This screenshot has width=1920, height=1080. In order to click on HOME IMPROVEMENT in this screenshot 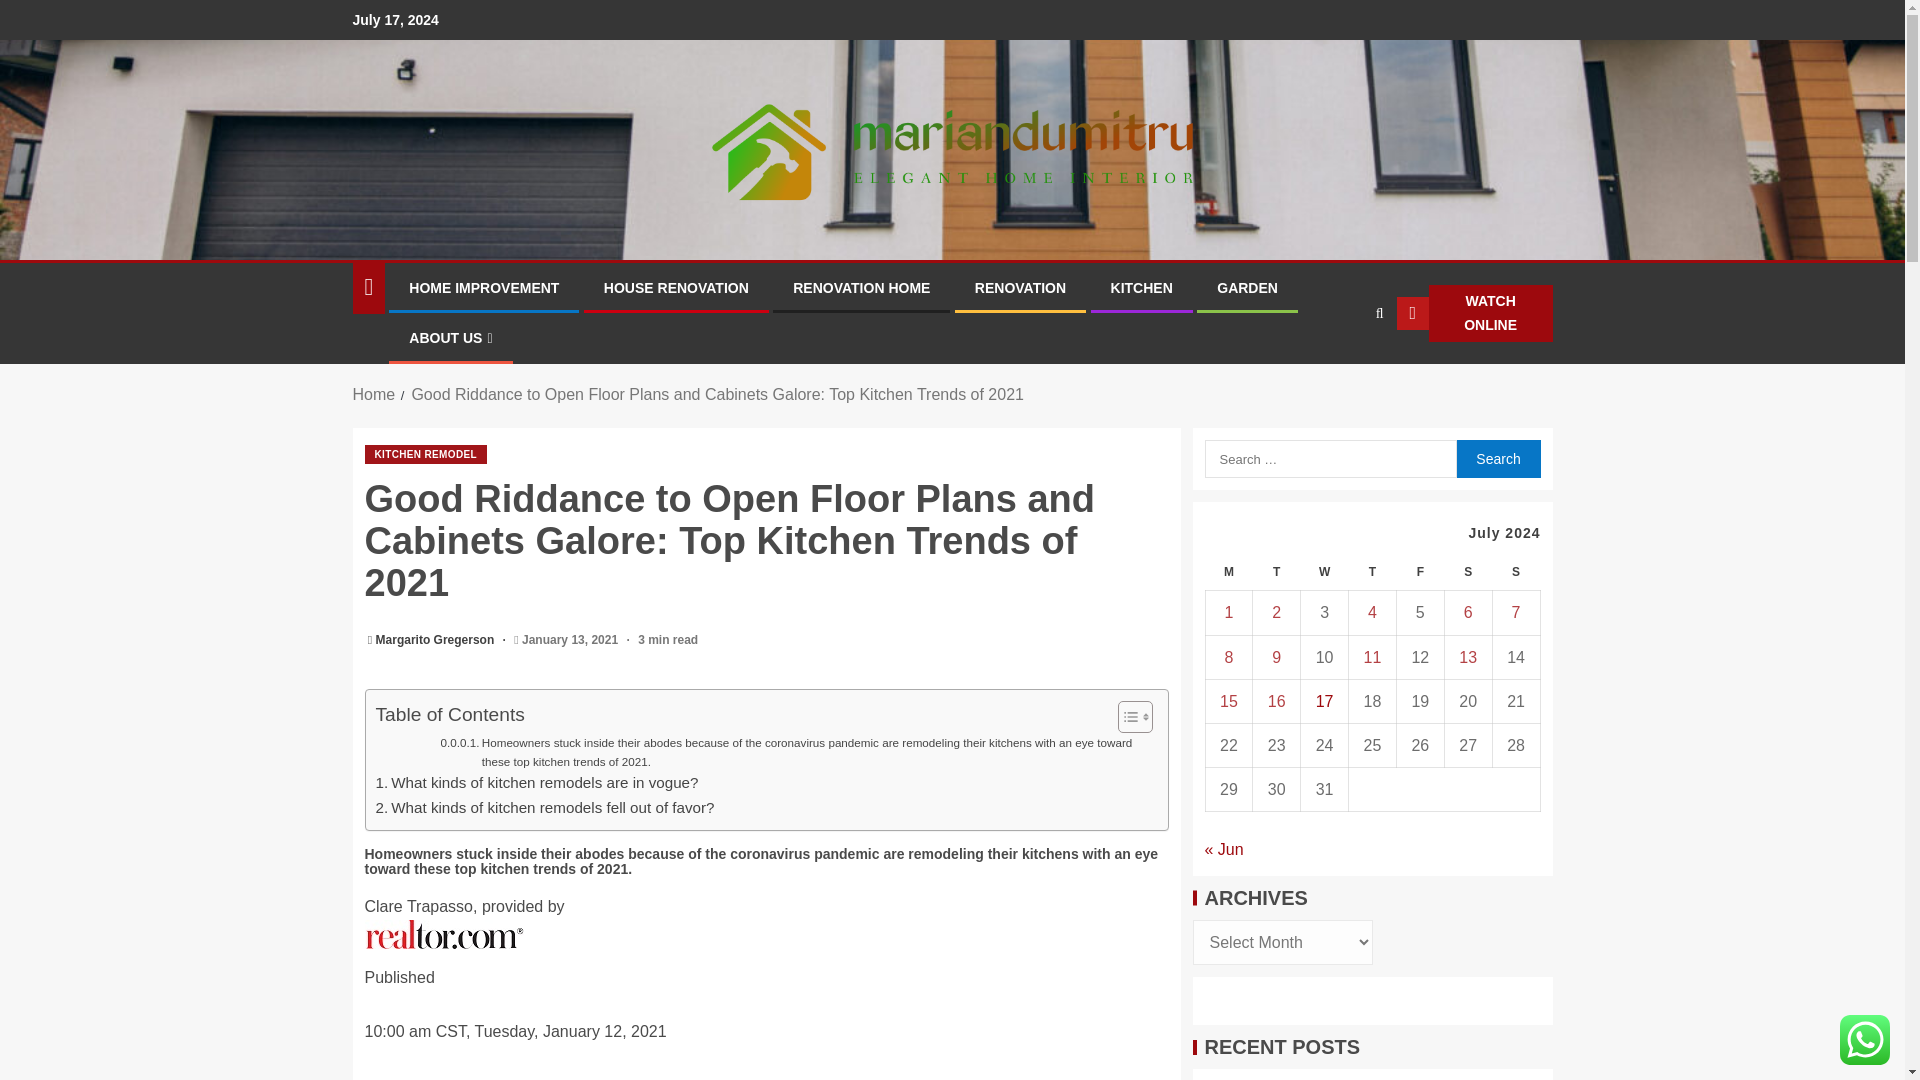, I will do `click(483, 287)`.